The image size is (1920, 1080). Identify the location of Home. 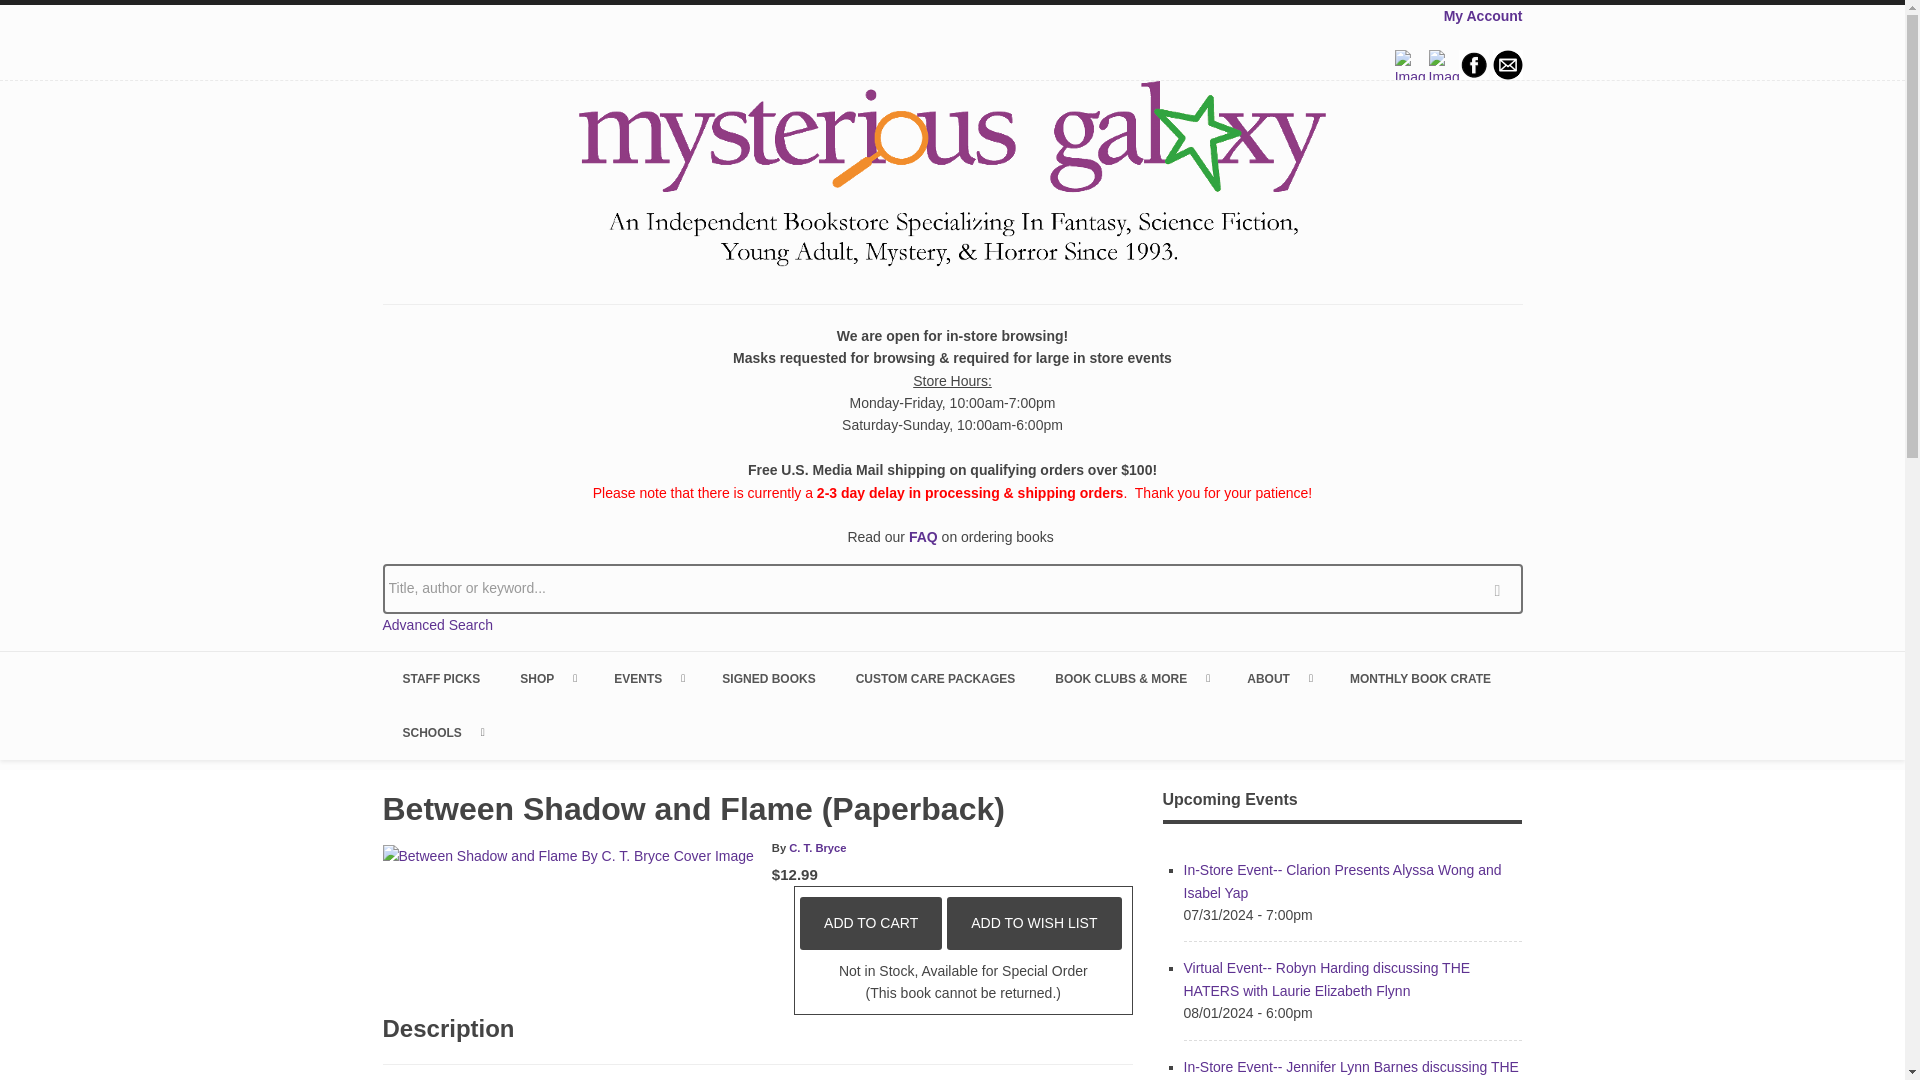
(952, 177).